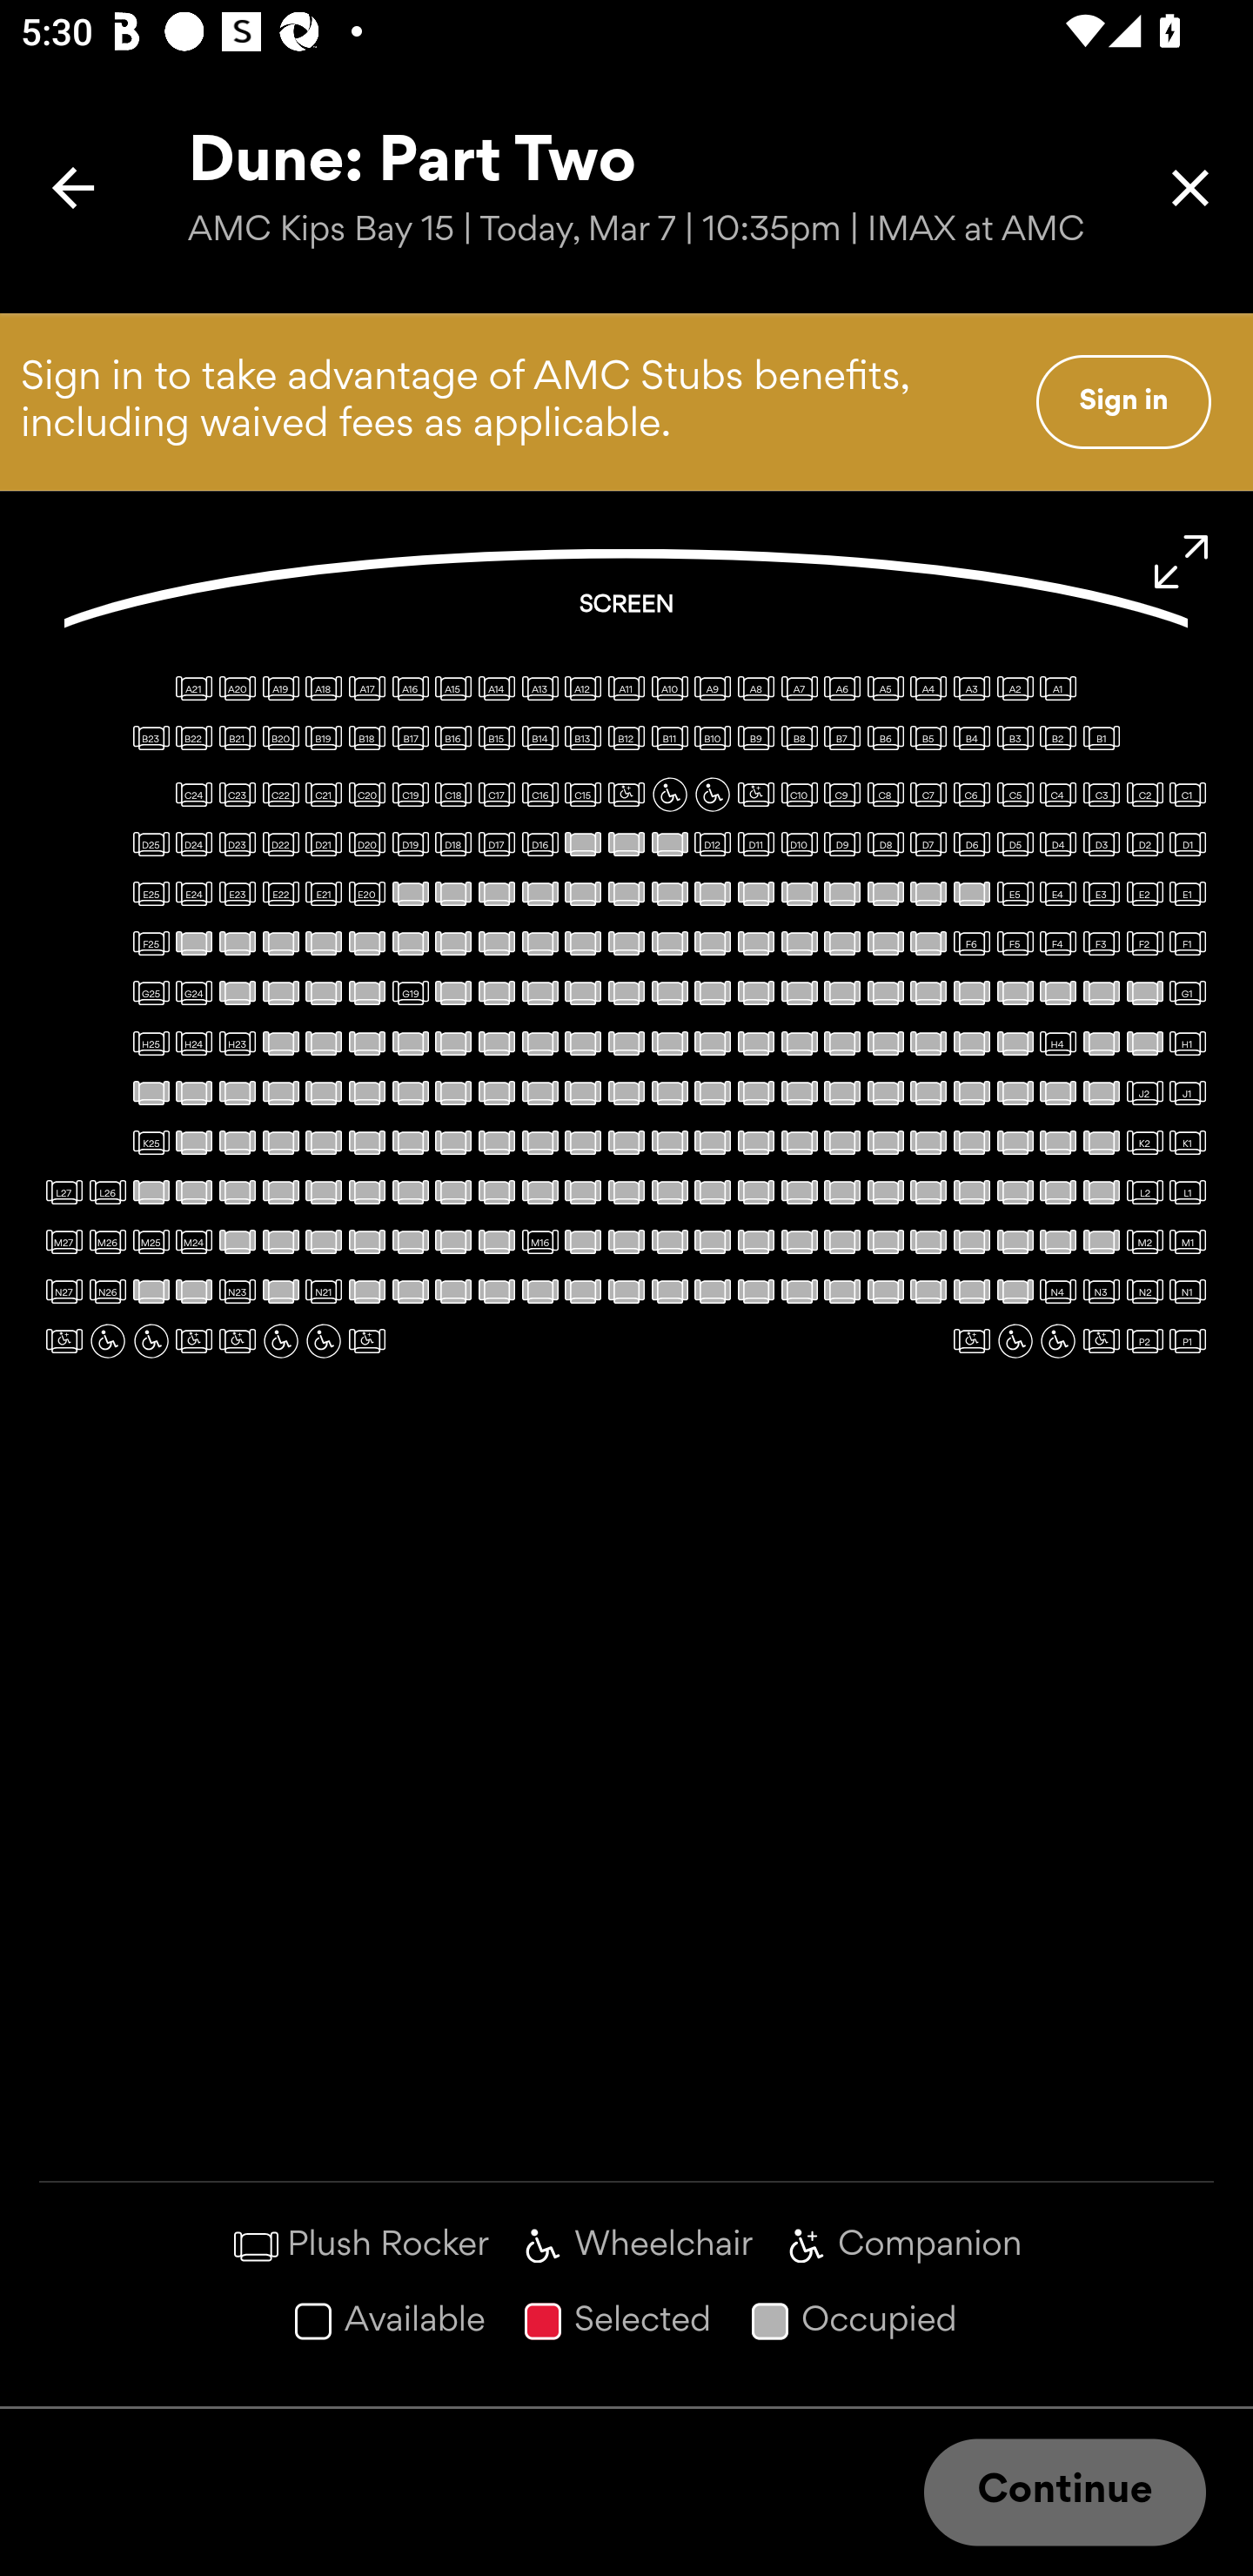 The height and width of the screenshot is (2576, 1253). Describe the element at coordinates (1187, 1043) in the screenshot. I see `H1, Regular seat, available` at that location.